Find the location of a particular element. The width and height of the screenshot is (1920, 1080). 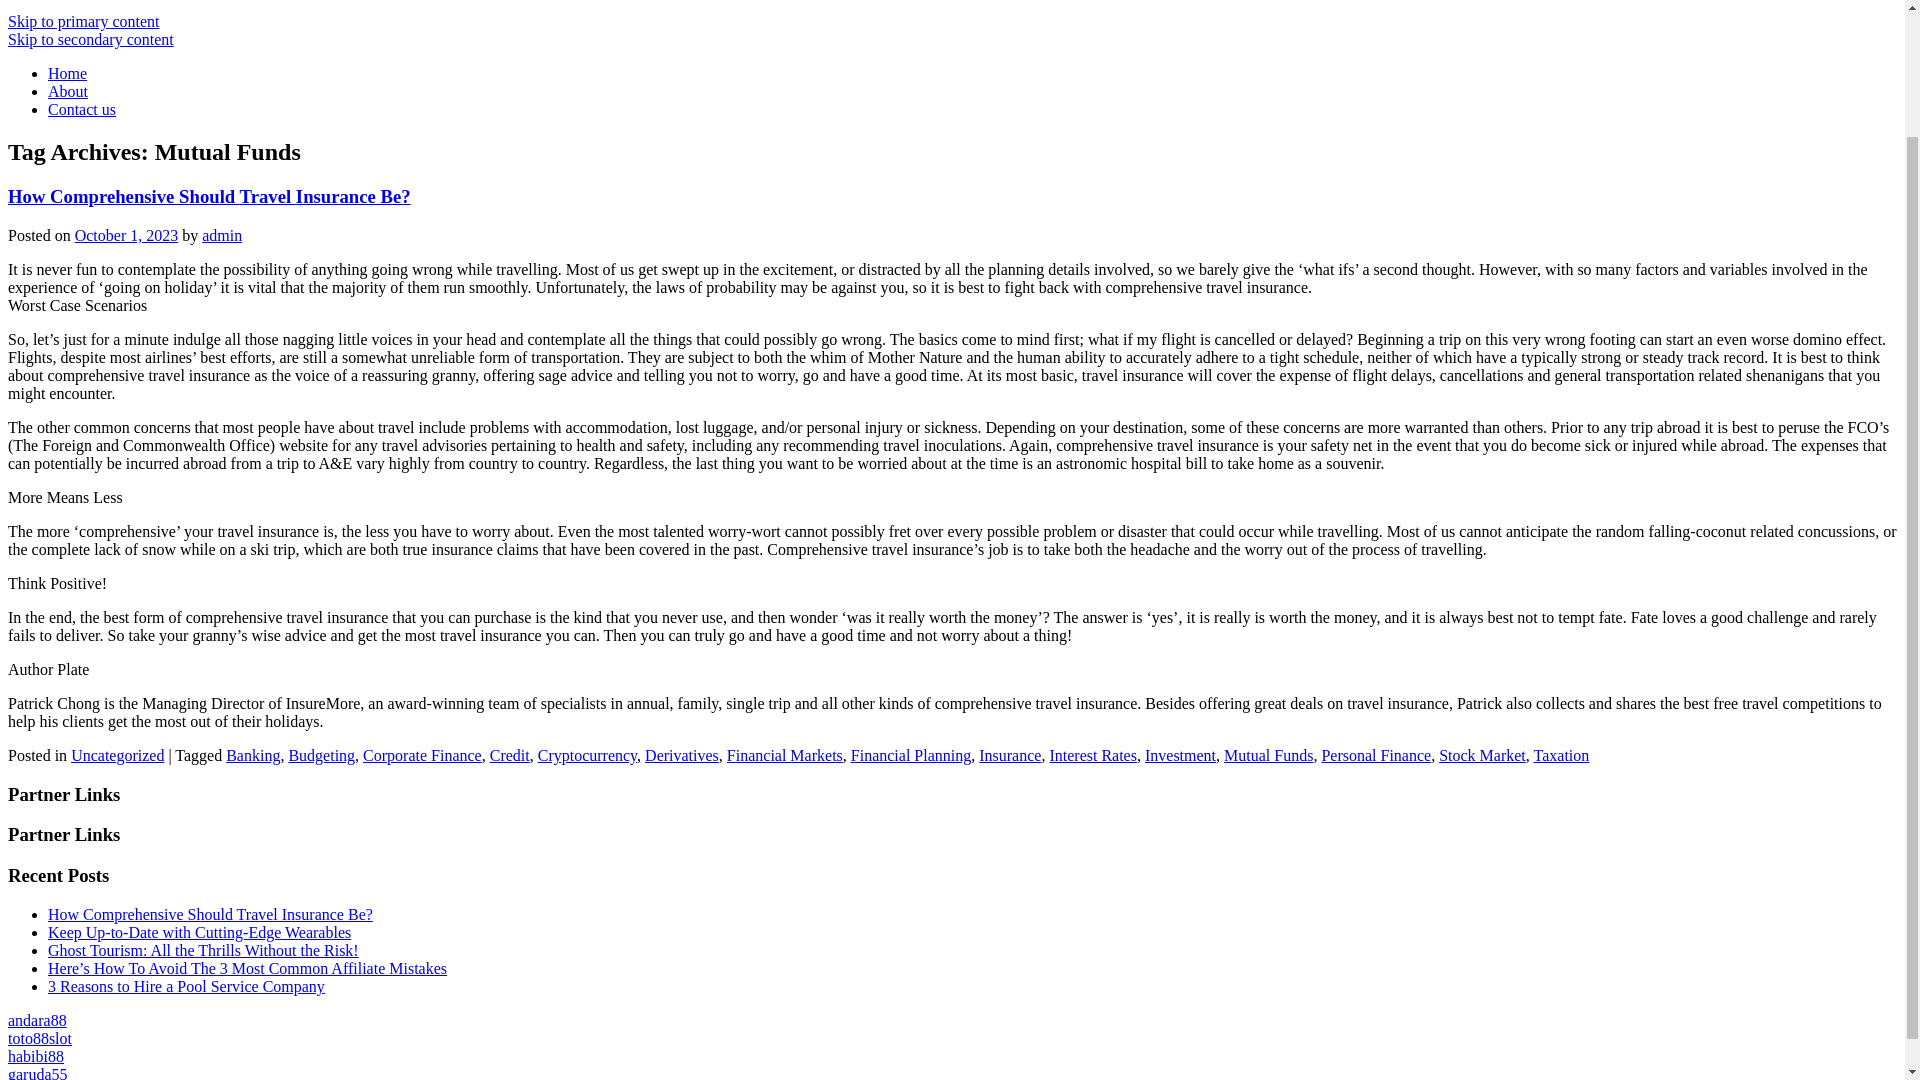

Investment is located at coordinates (1180, 755).